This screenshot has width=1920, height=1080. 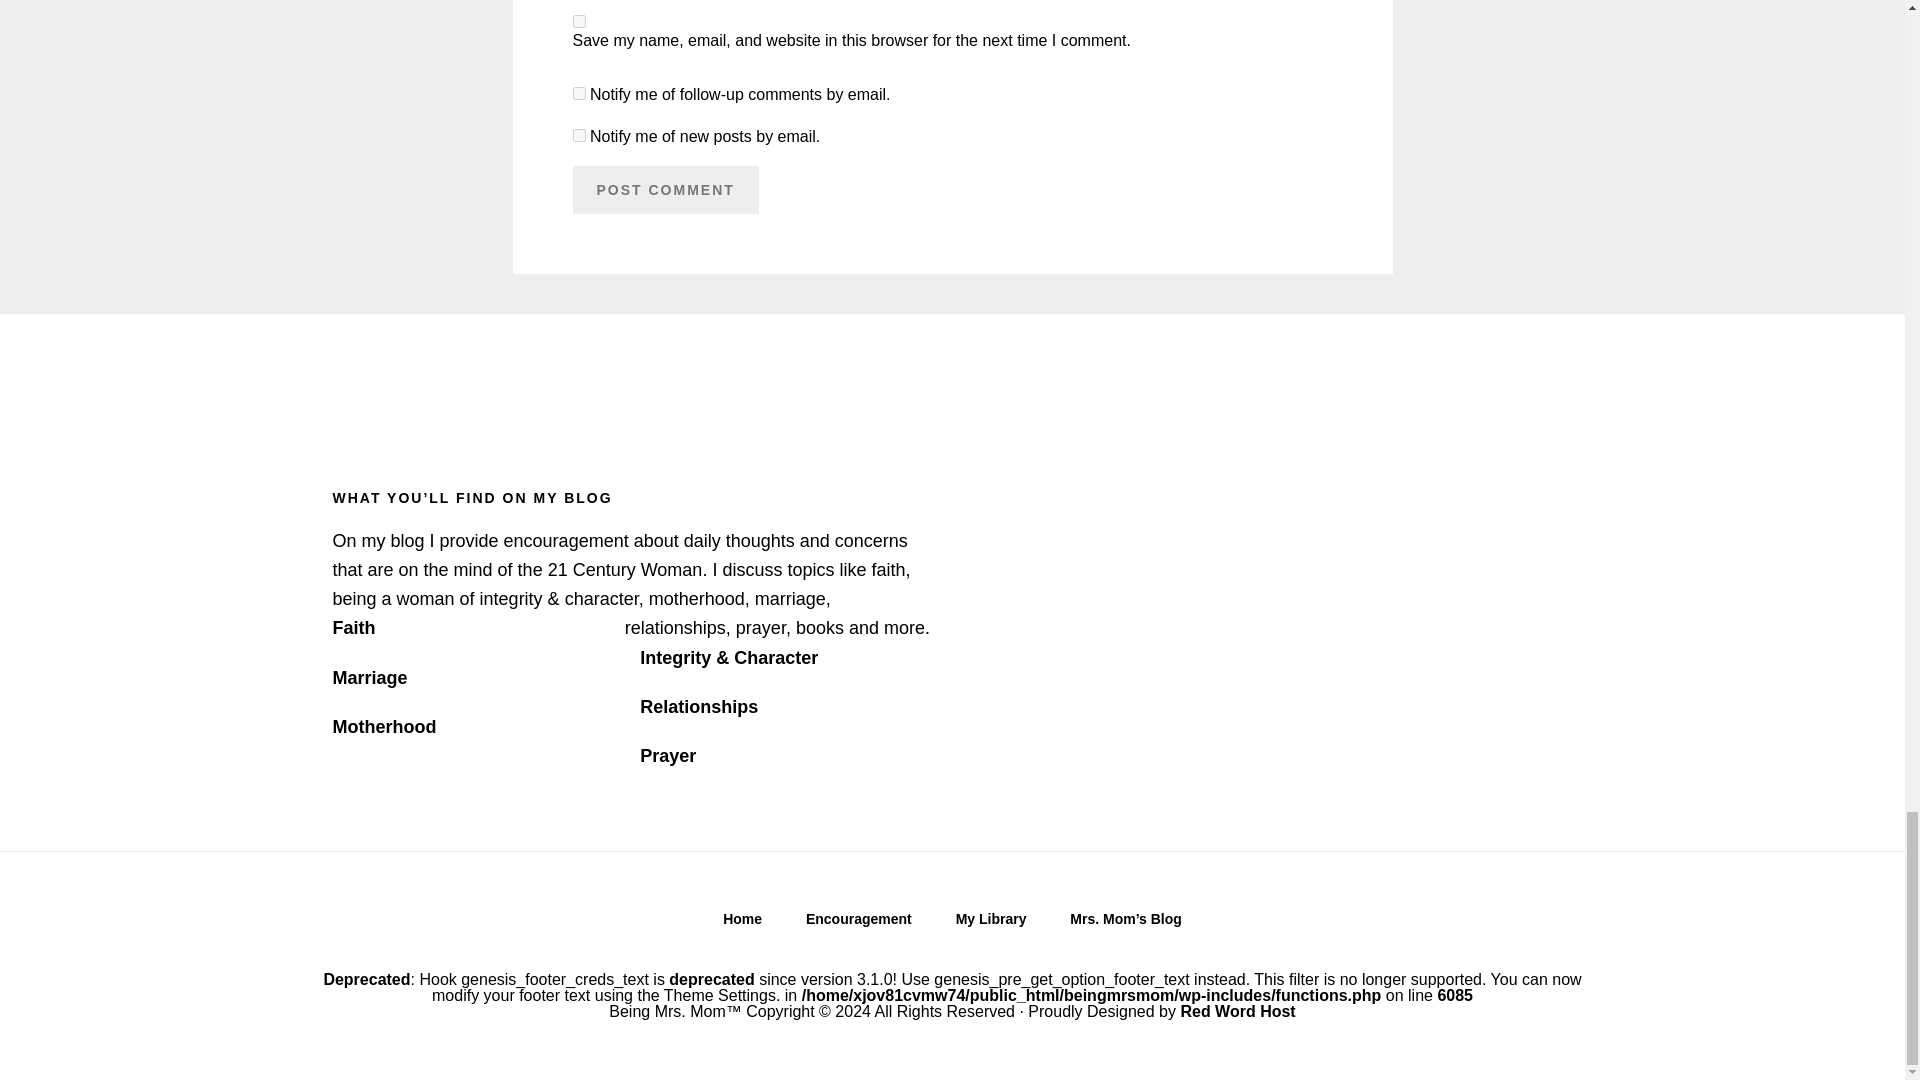 What do you see at coordinates (667, 756) in the screenshot?
I see `Prayer` at bounding box center [667, 756].